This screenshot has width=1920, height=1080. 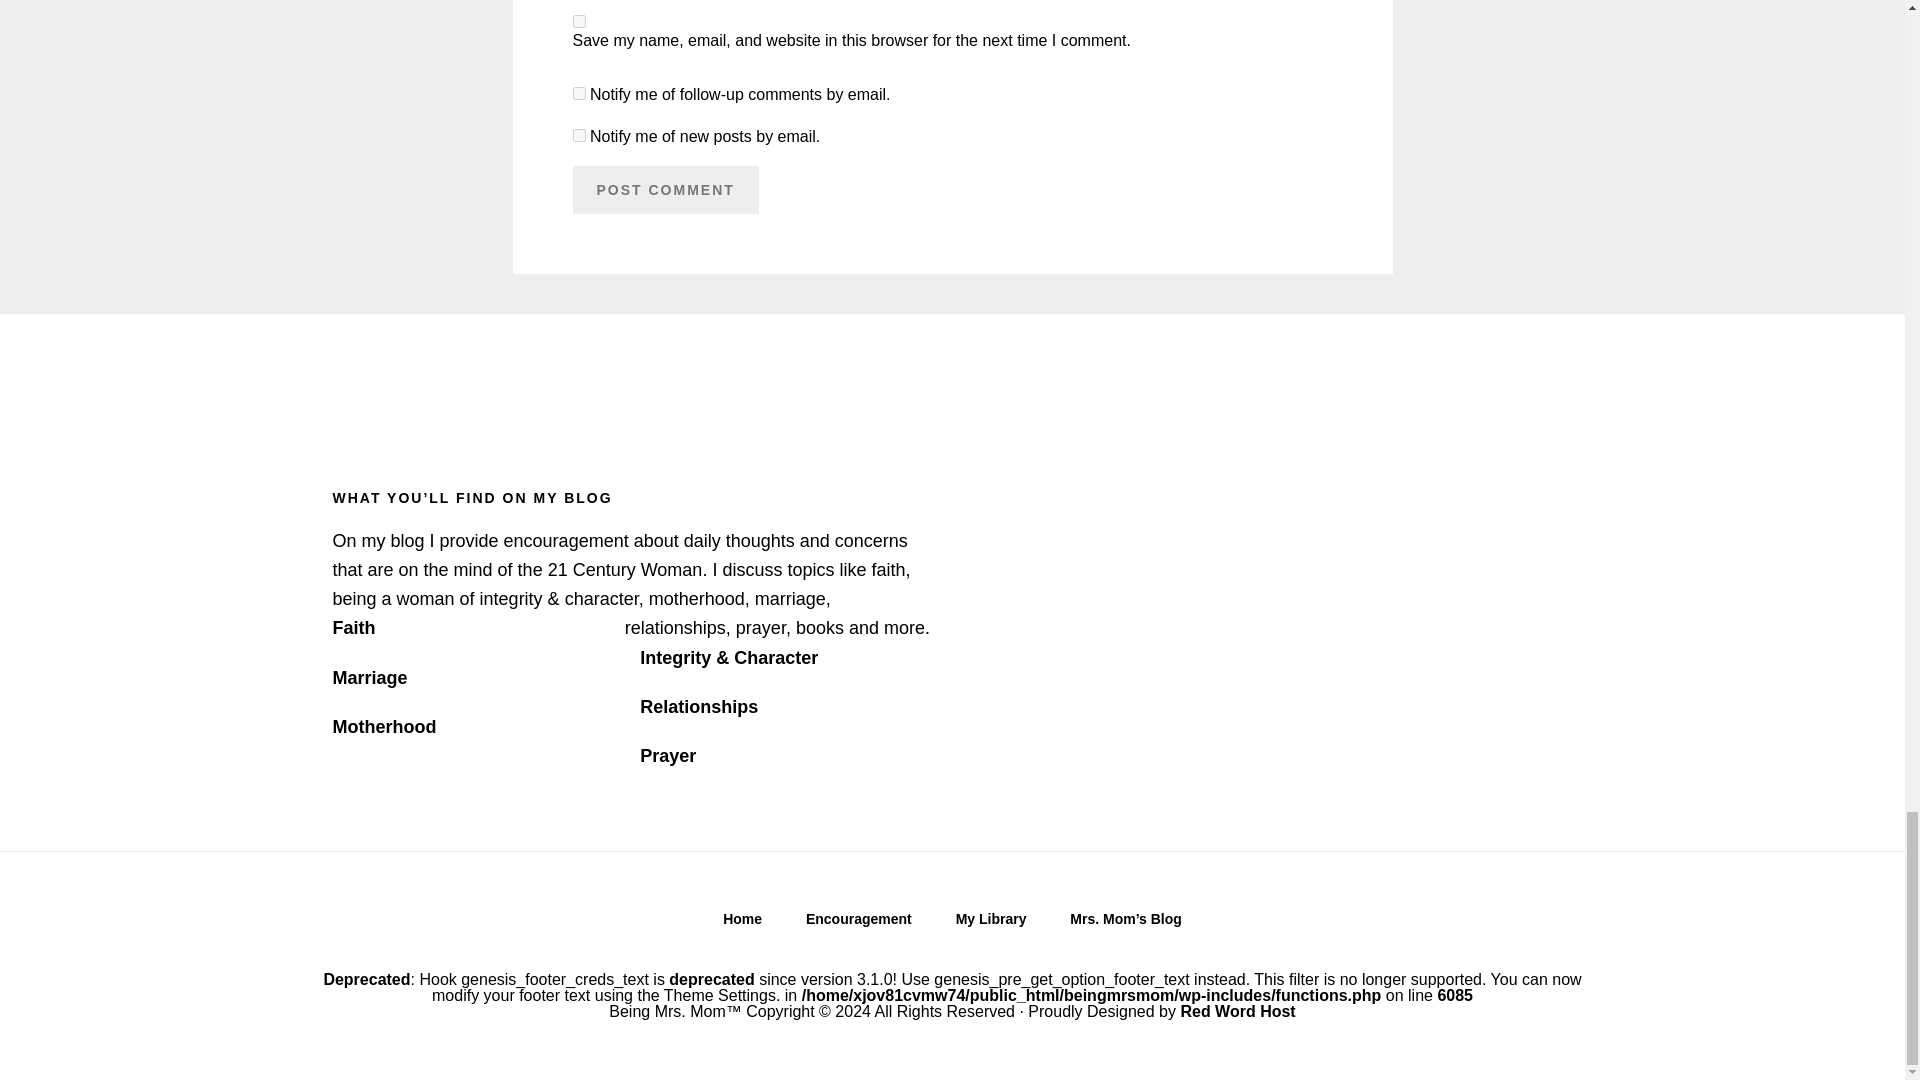 What do you see at coordinates (667, 756) in the screenshot?
I see `Prayer` at bounding box center [667, 756].